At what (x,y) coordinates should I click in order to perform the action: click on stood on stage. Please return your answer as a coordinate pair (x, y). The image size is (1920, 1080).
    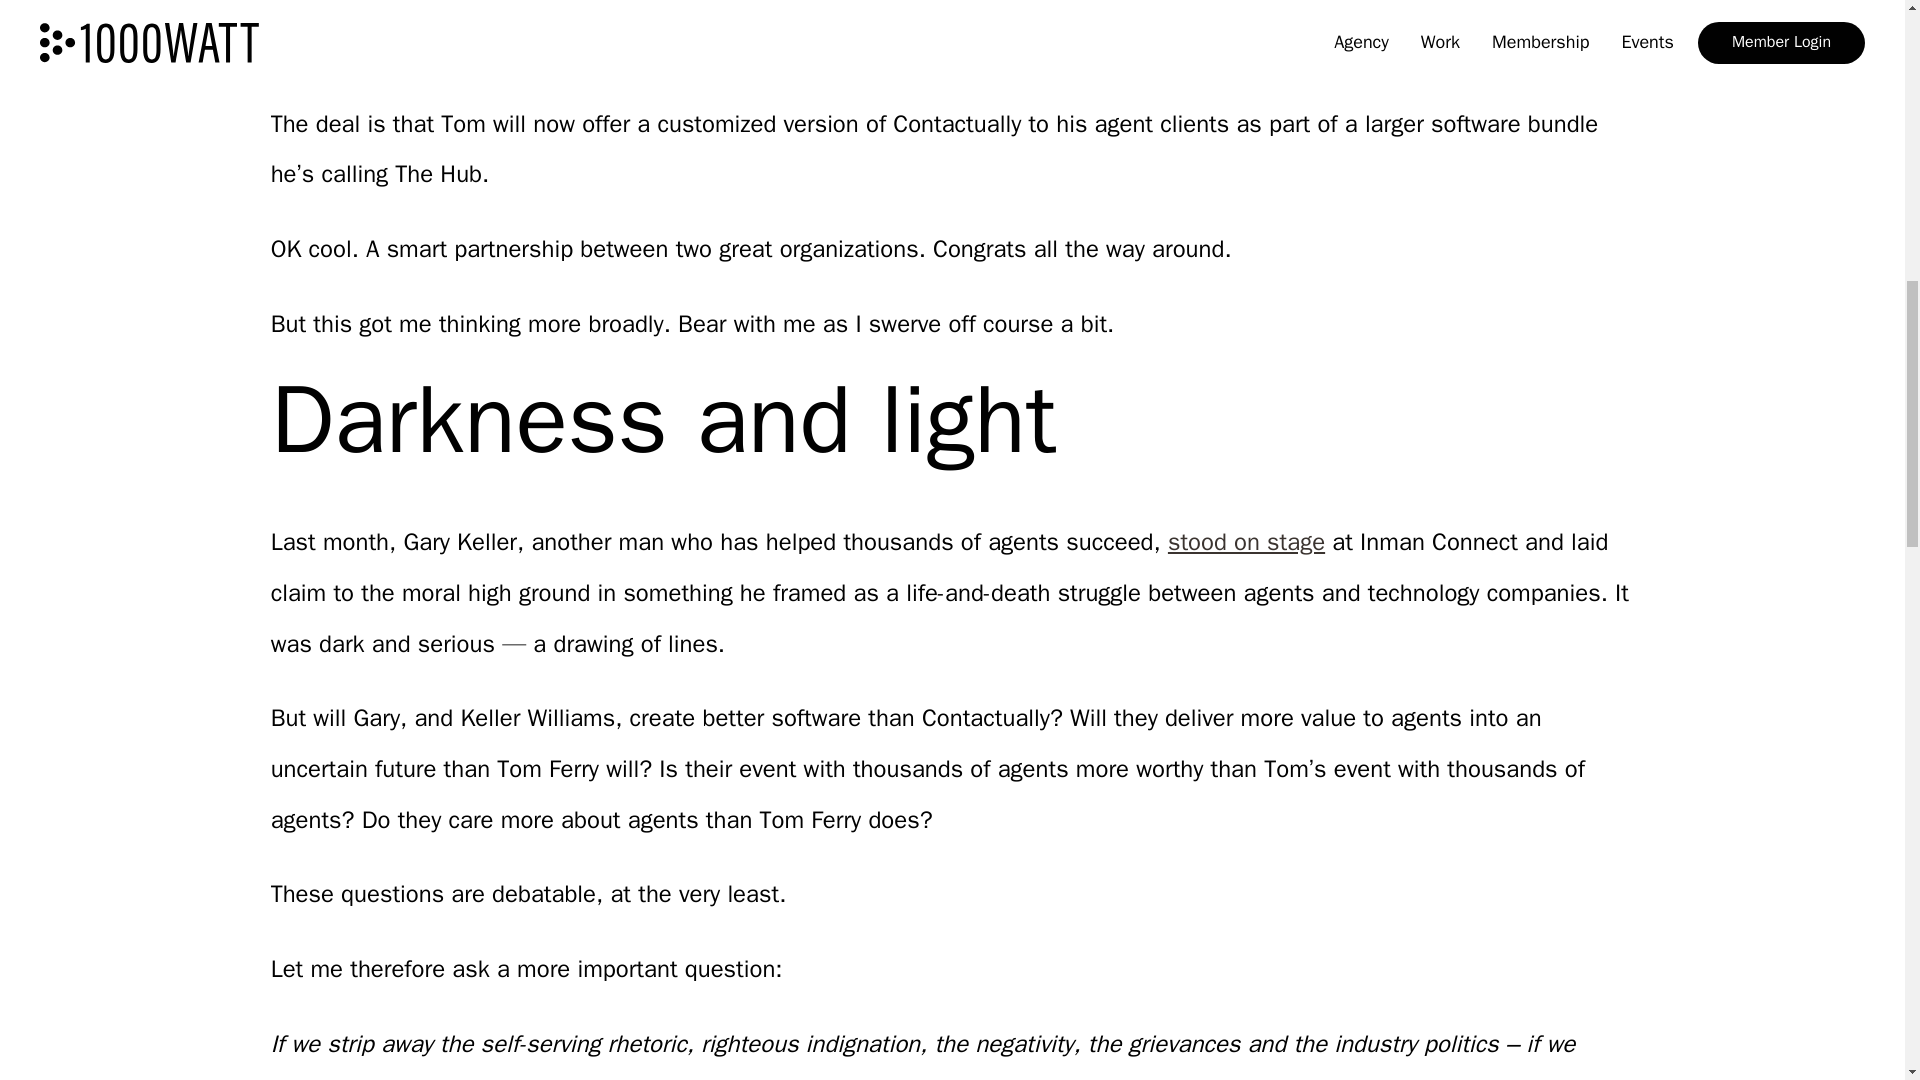
    Looking at the image, I should click on (1246, 542).